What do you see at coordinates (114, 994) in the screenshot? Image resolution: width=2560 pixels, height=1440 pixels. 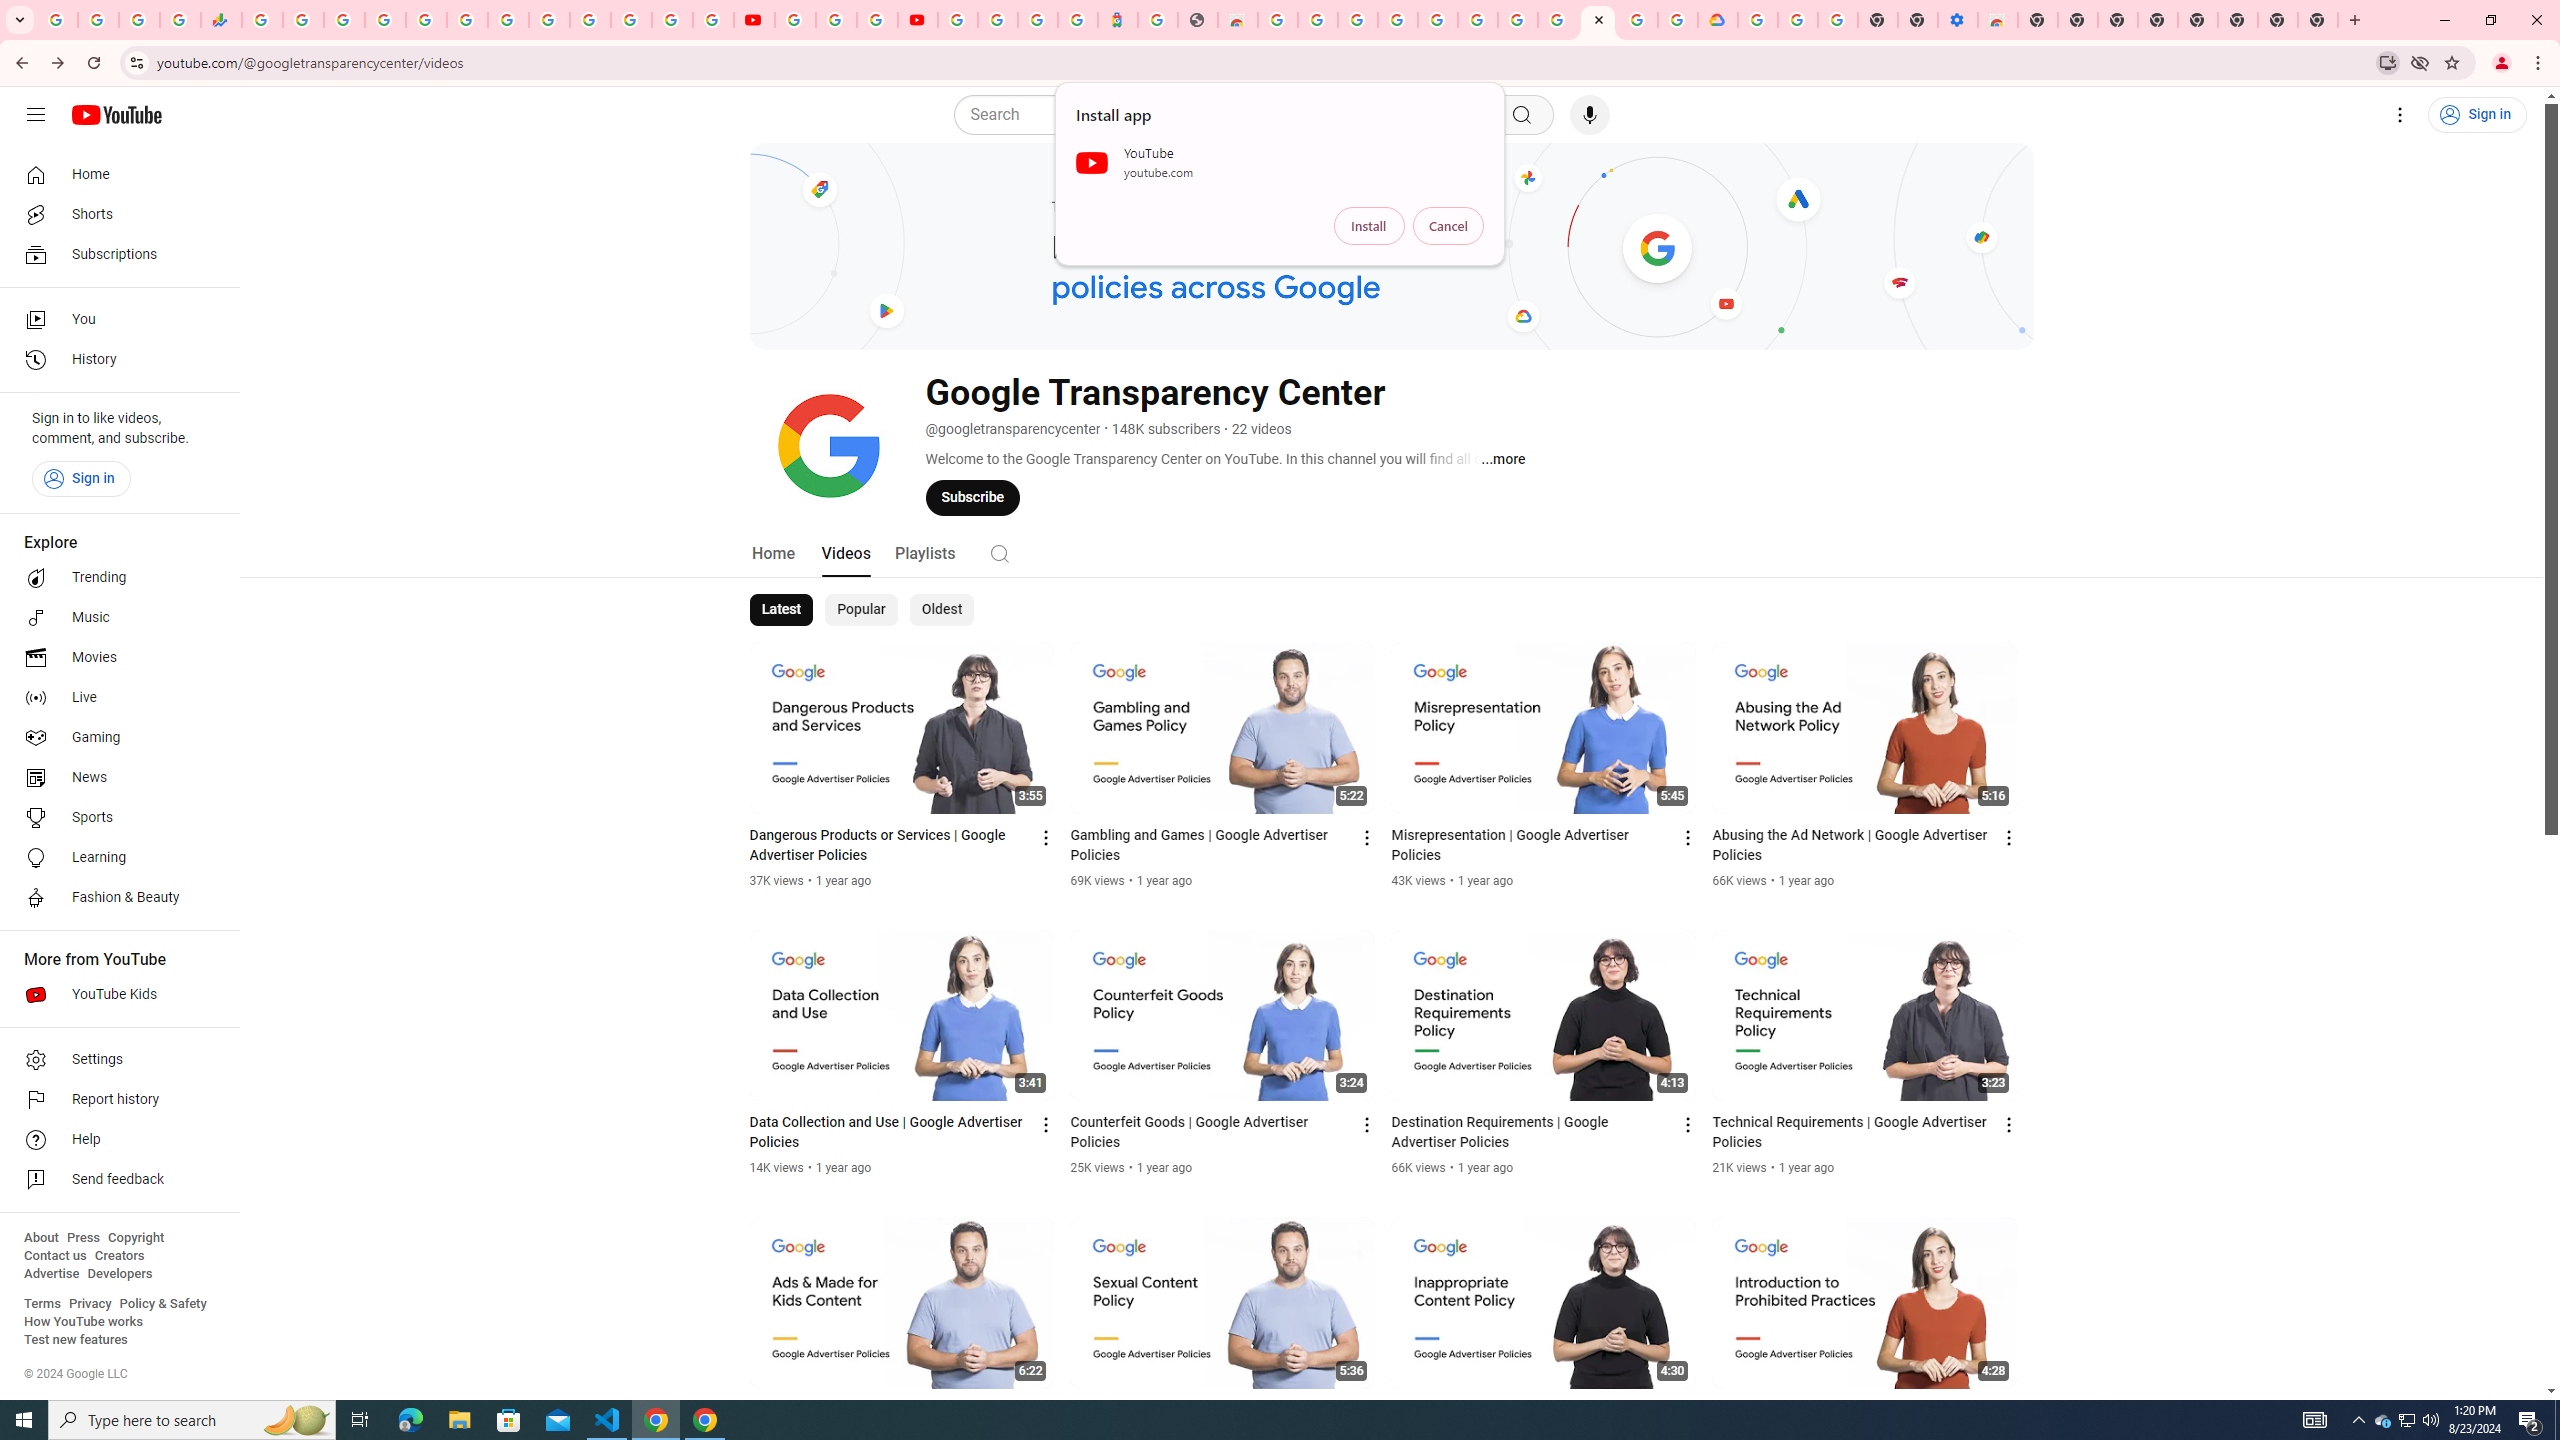 I see `YouTube Kids` at bounding box center [114, 994].